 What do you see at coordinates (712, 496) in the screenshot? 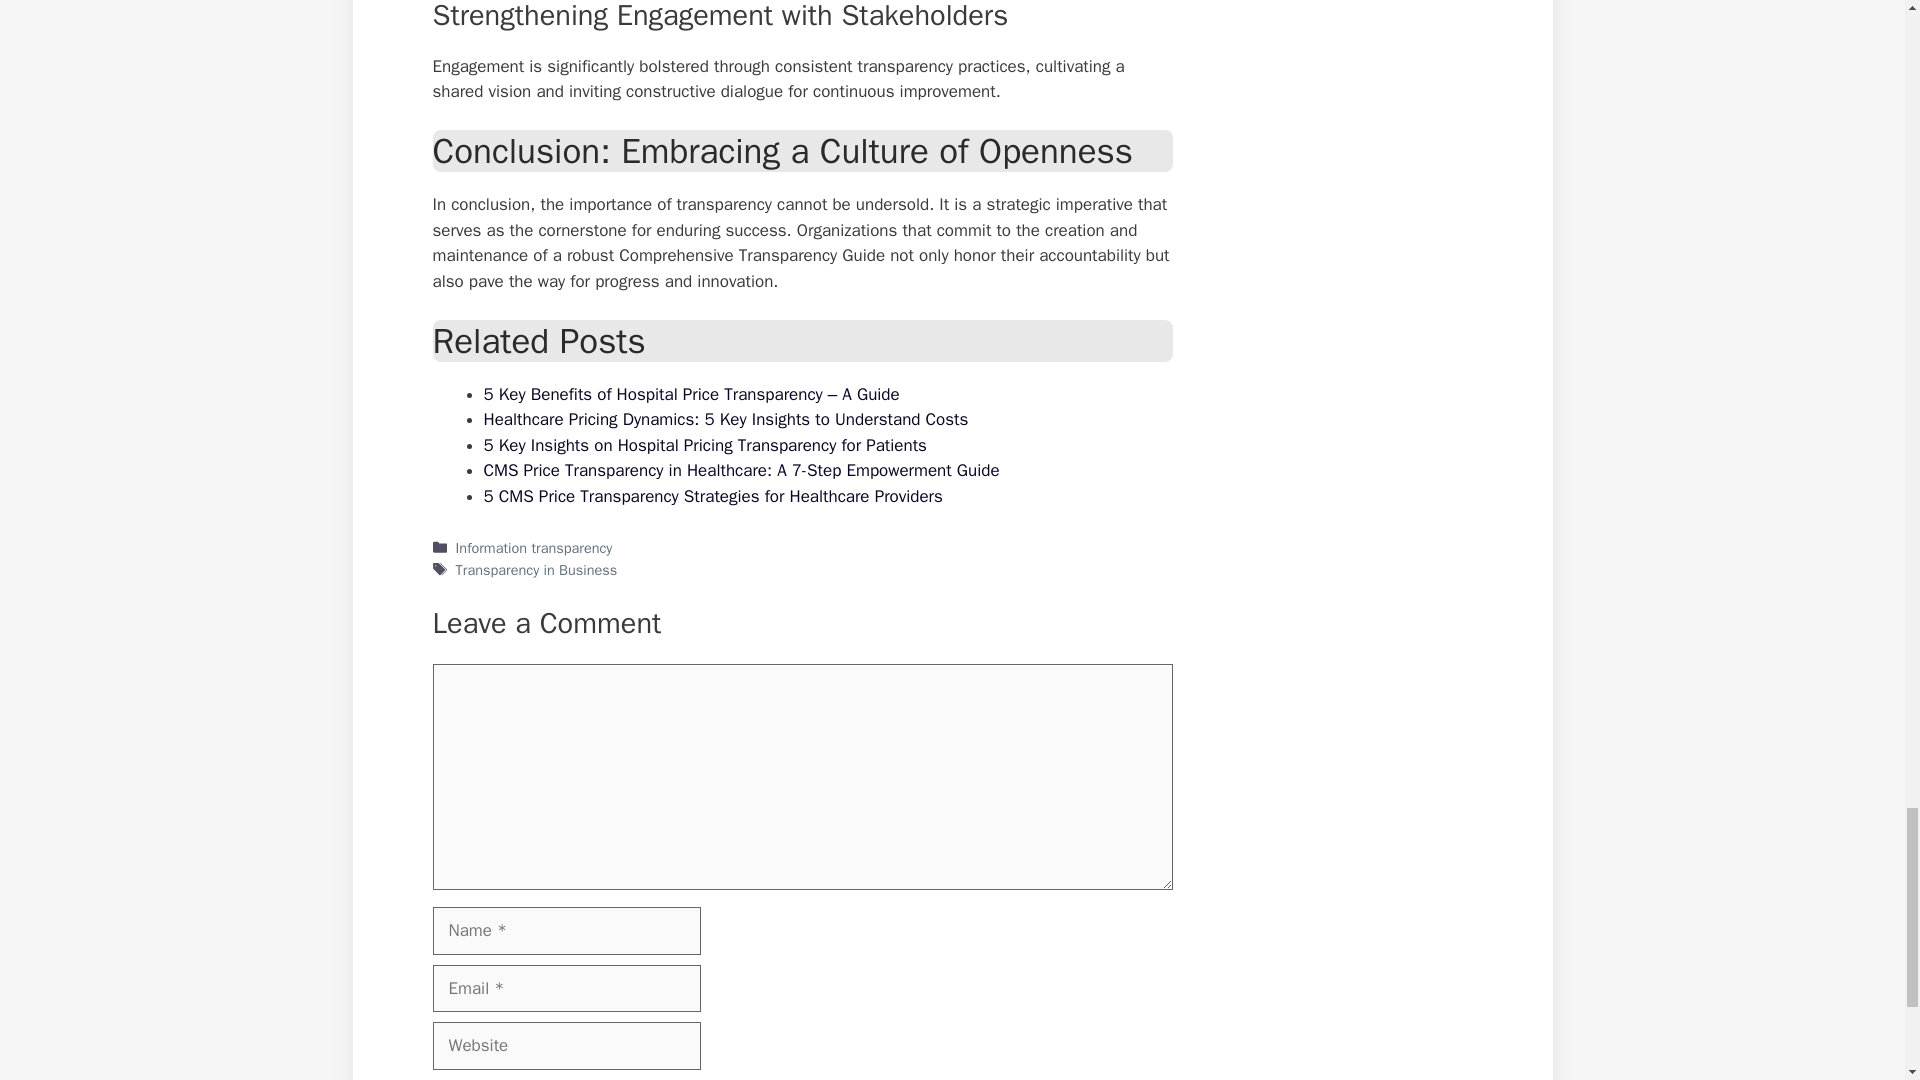
I see `5 CMS Price Transparency Strategies for Healthcare Providers` at bounding box center [712, 496].